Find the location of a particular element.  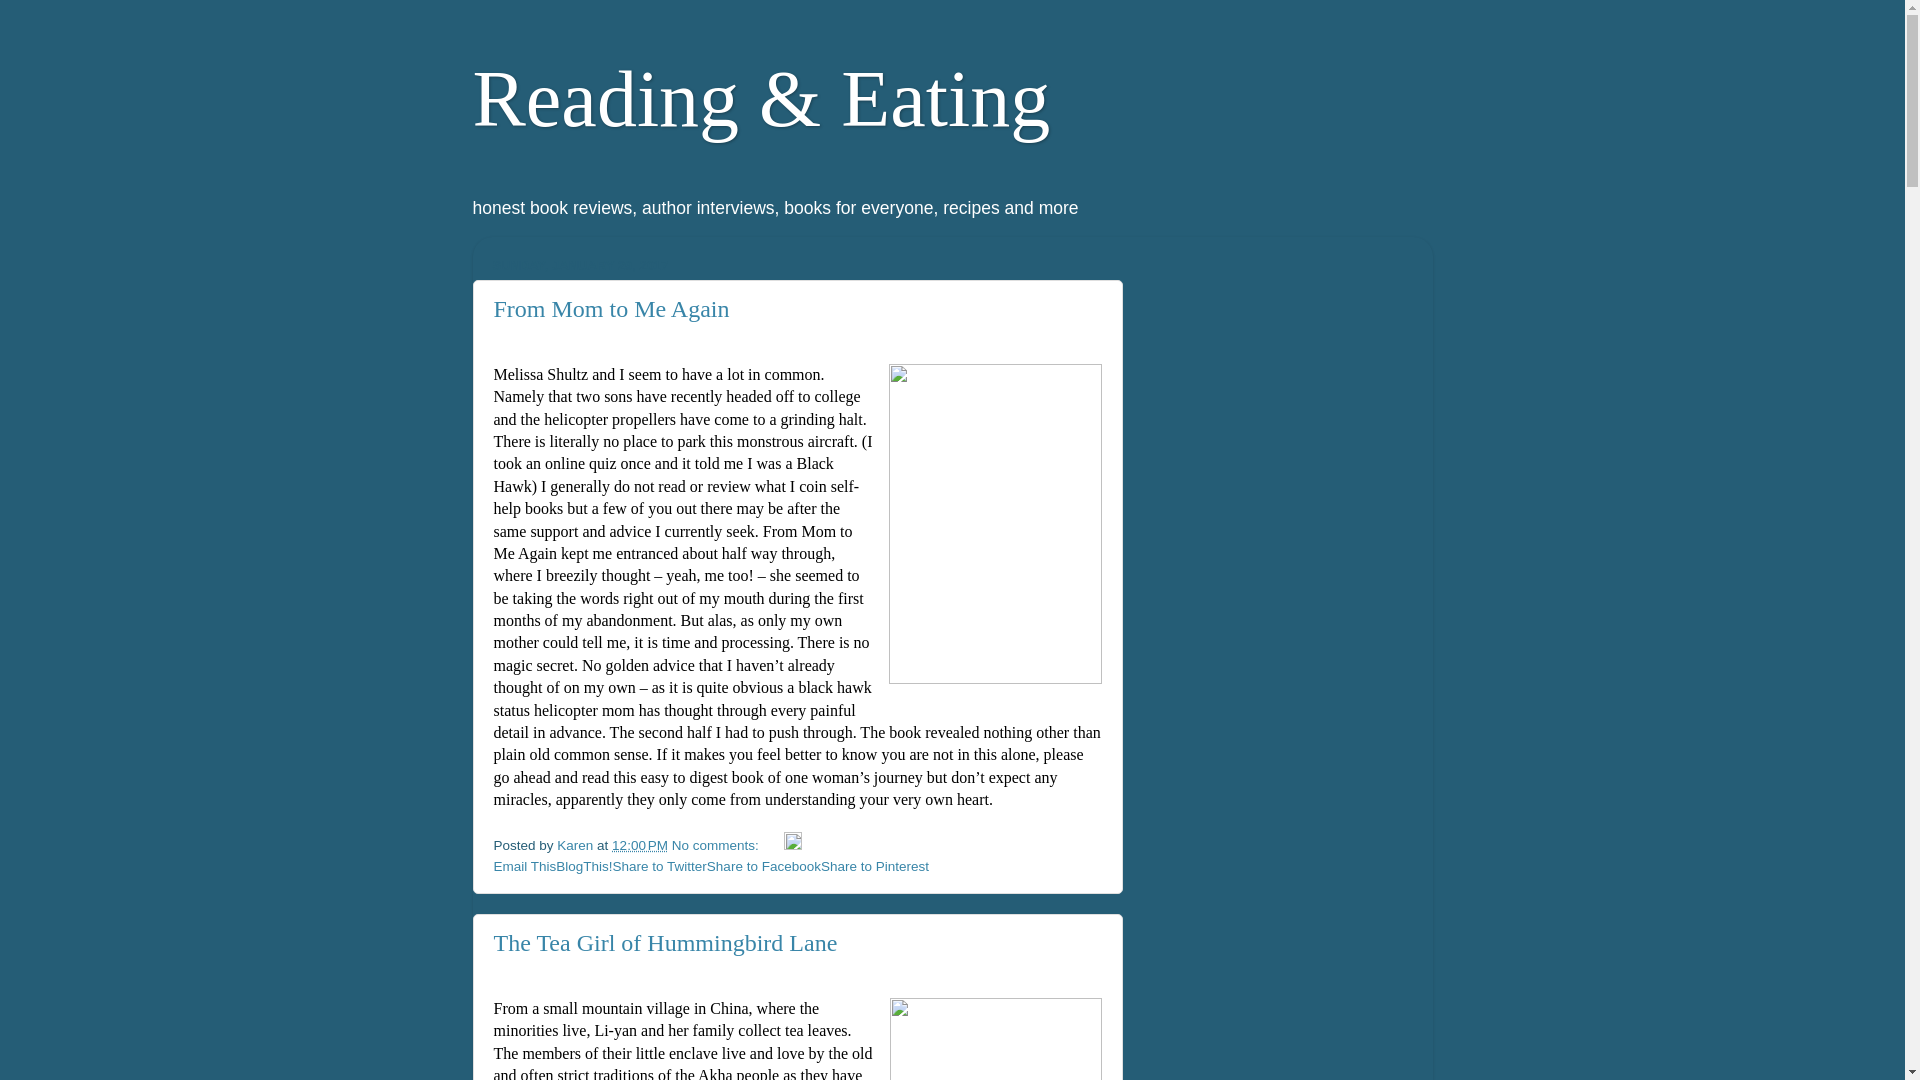

Edit Post is located at coordinates (792, 846).